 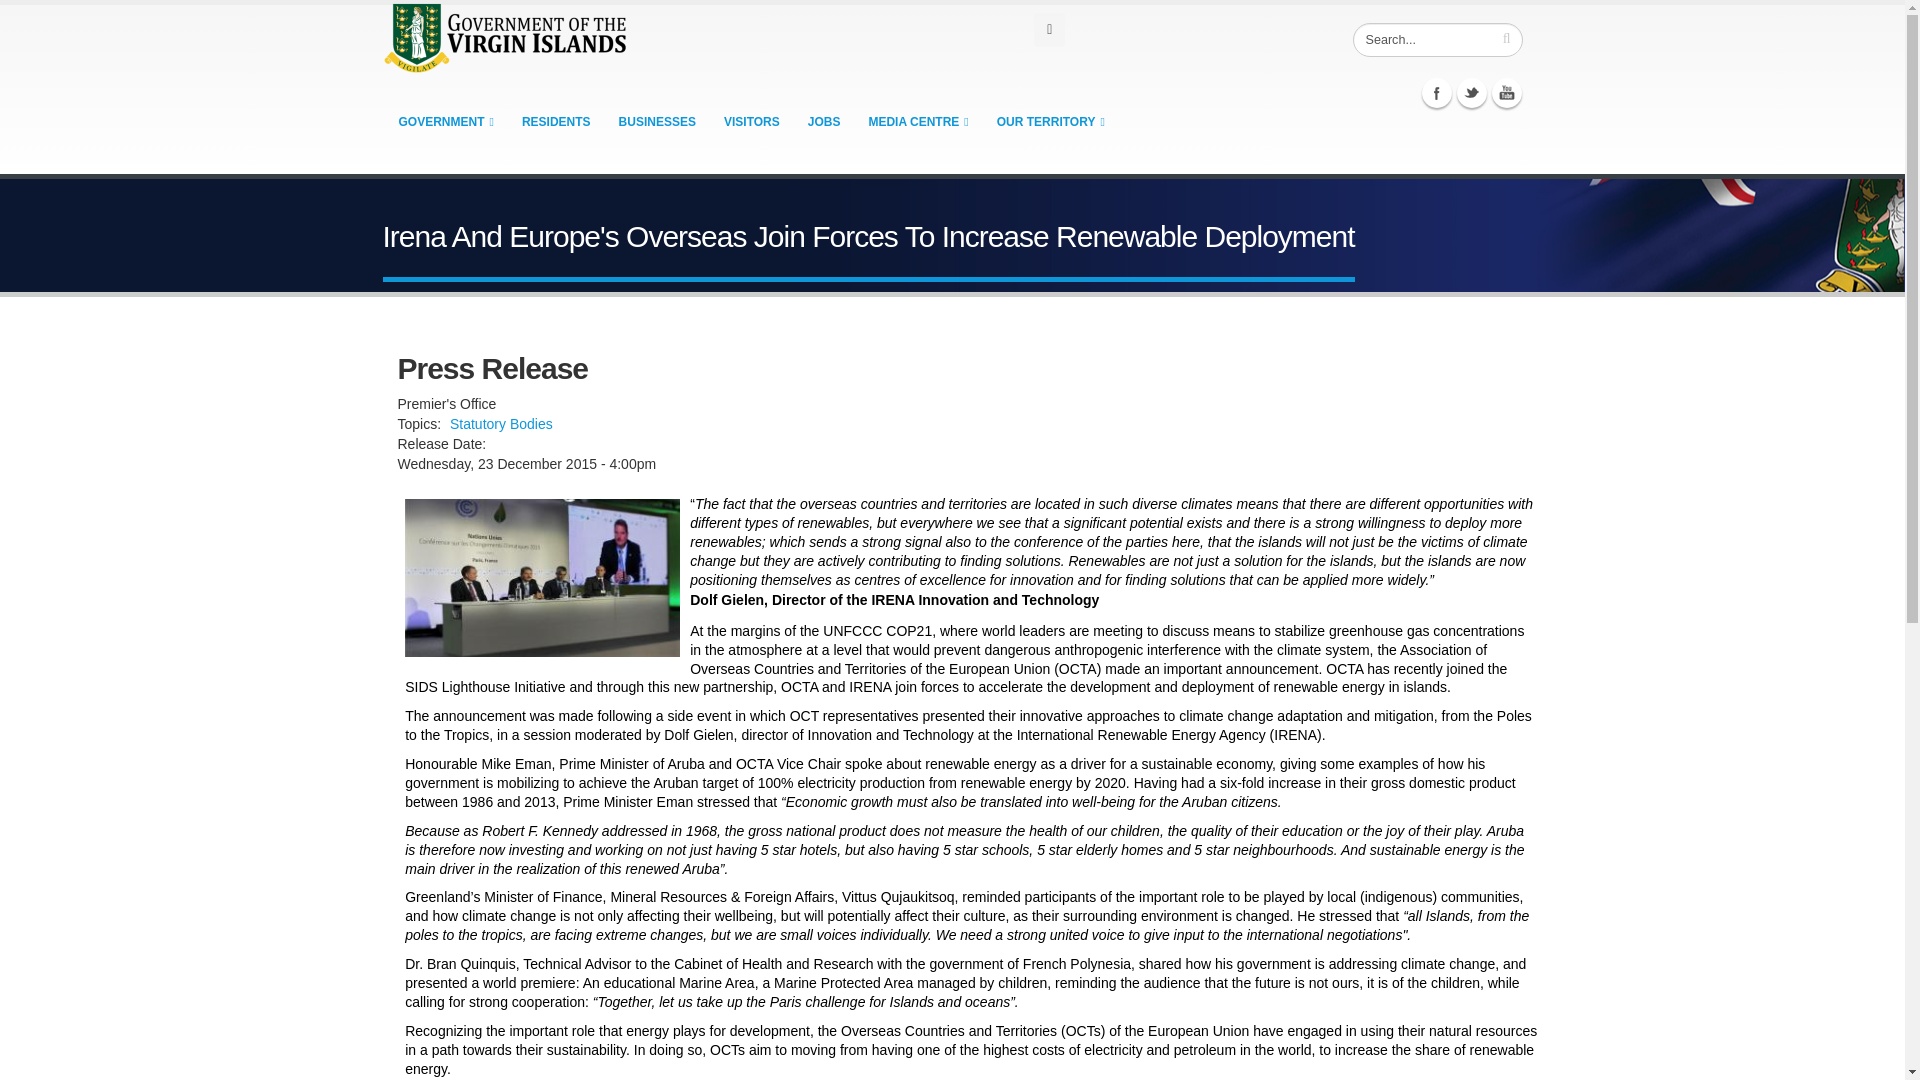 What do you see at coordinates (1436, 92) in the screenshot?
I see `Facebook` at bounding box center [1436, 92].